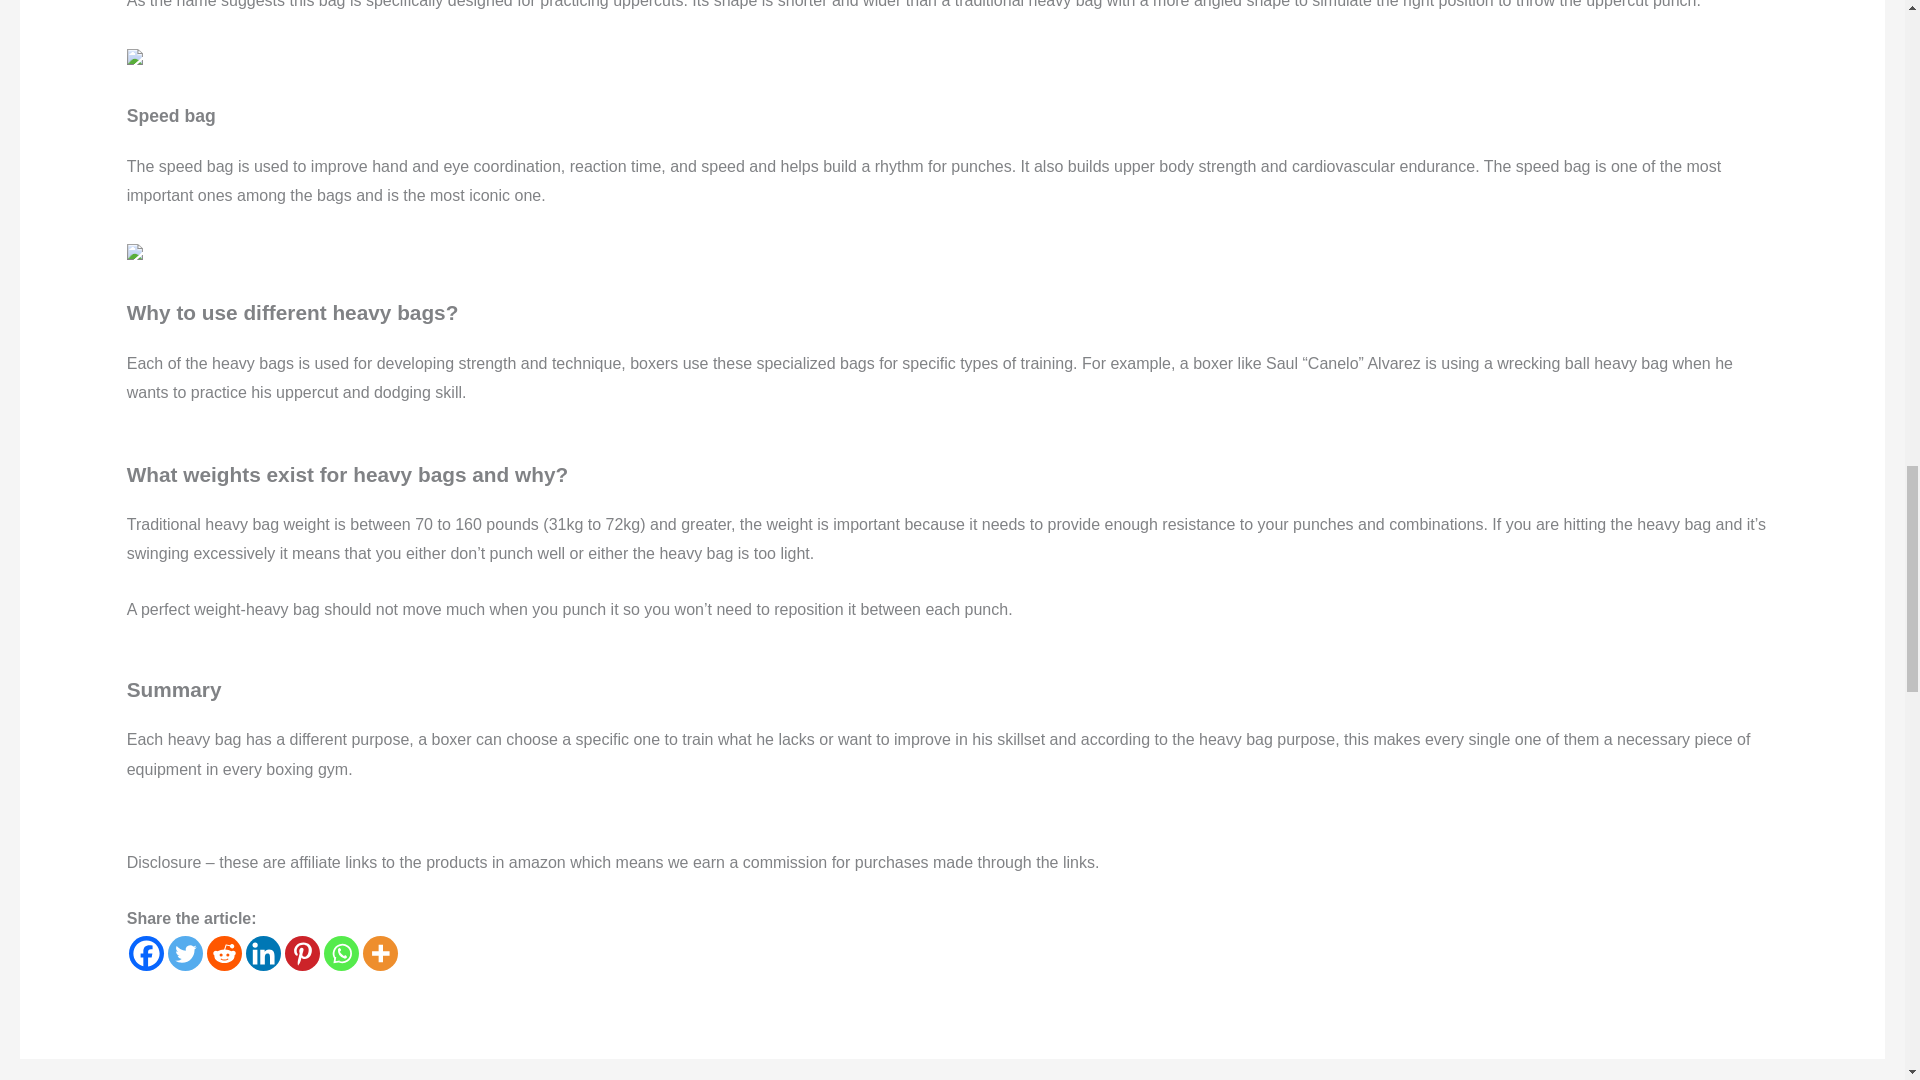  I want to click on Linkedin, so click(262, 953).